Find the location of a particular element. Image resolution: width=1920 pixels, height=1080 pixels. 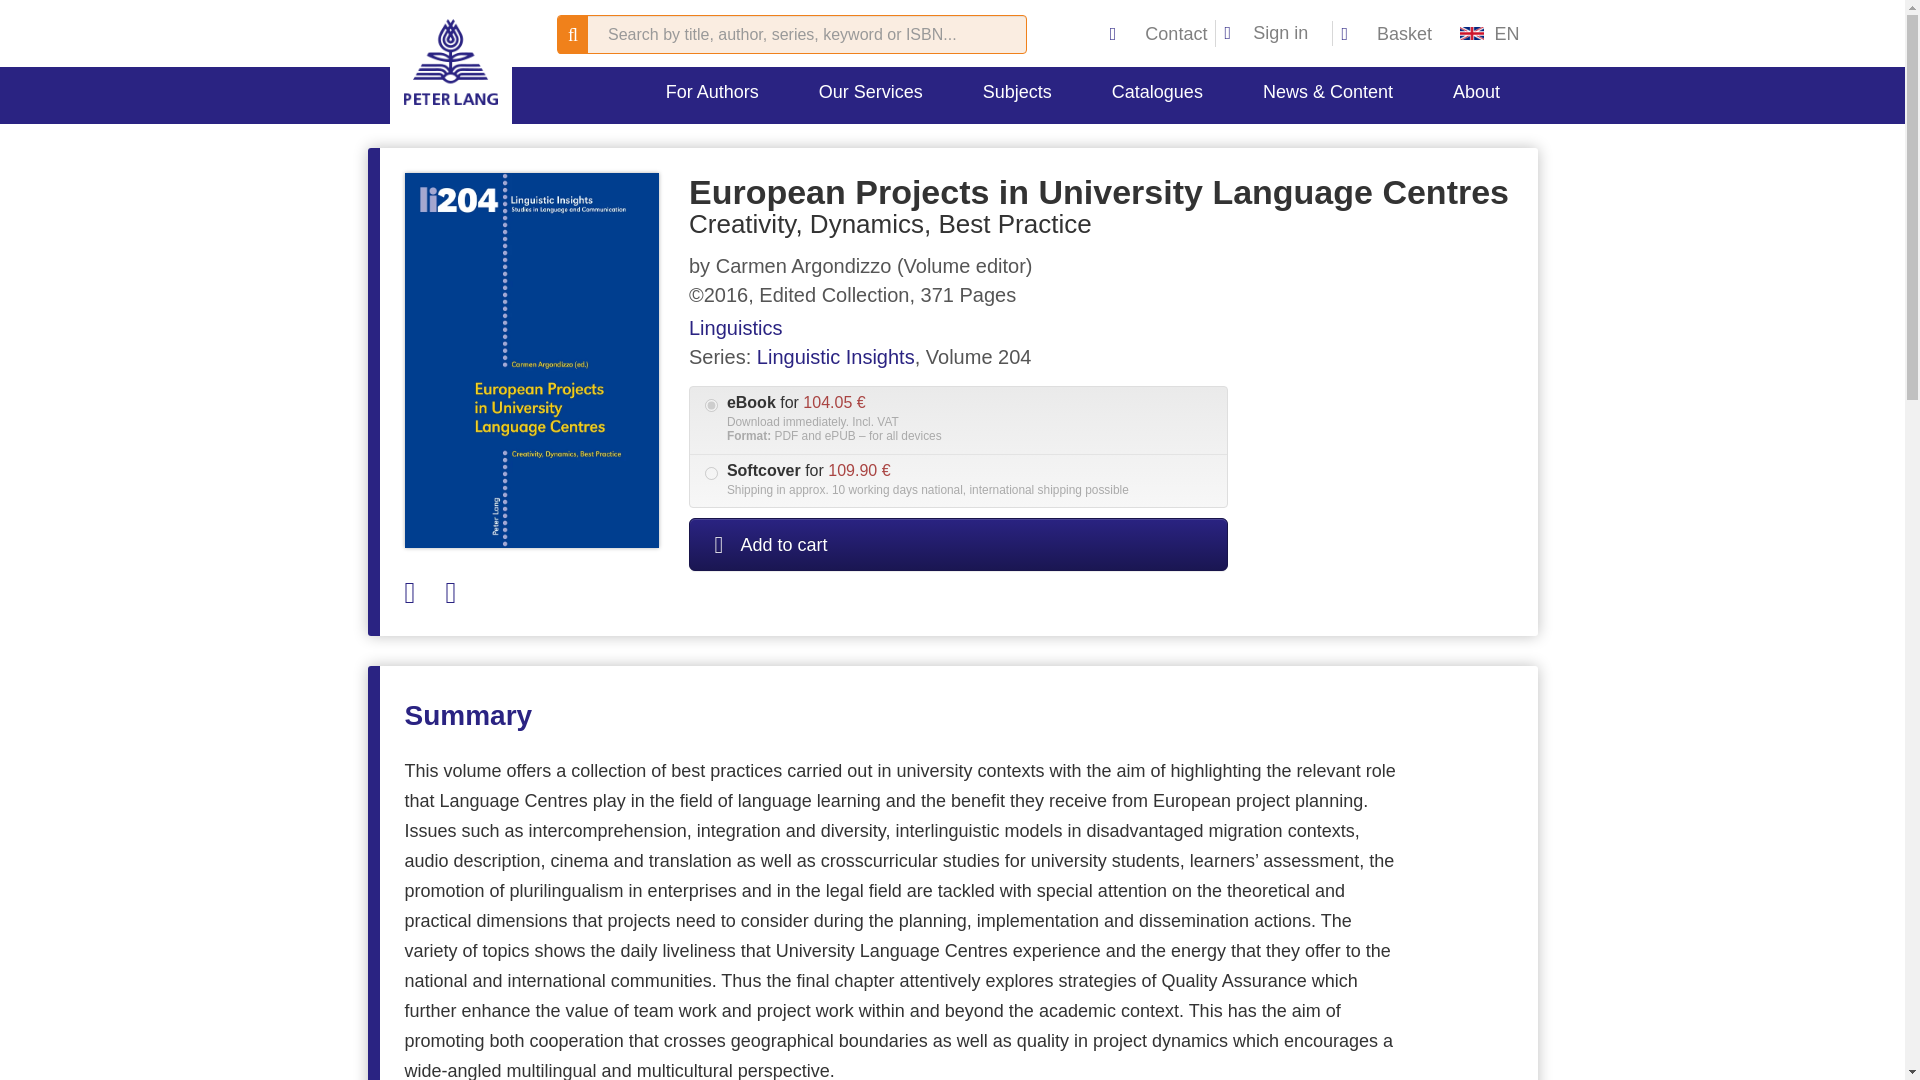

ebook:1053278 is located at coordinates (711, 404).